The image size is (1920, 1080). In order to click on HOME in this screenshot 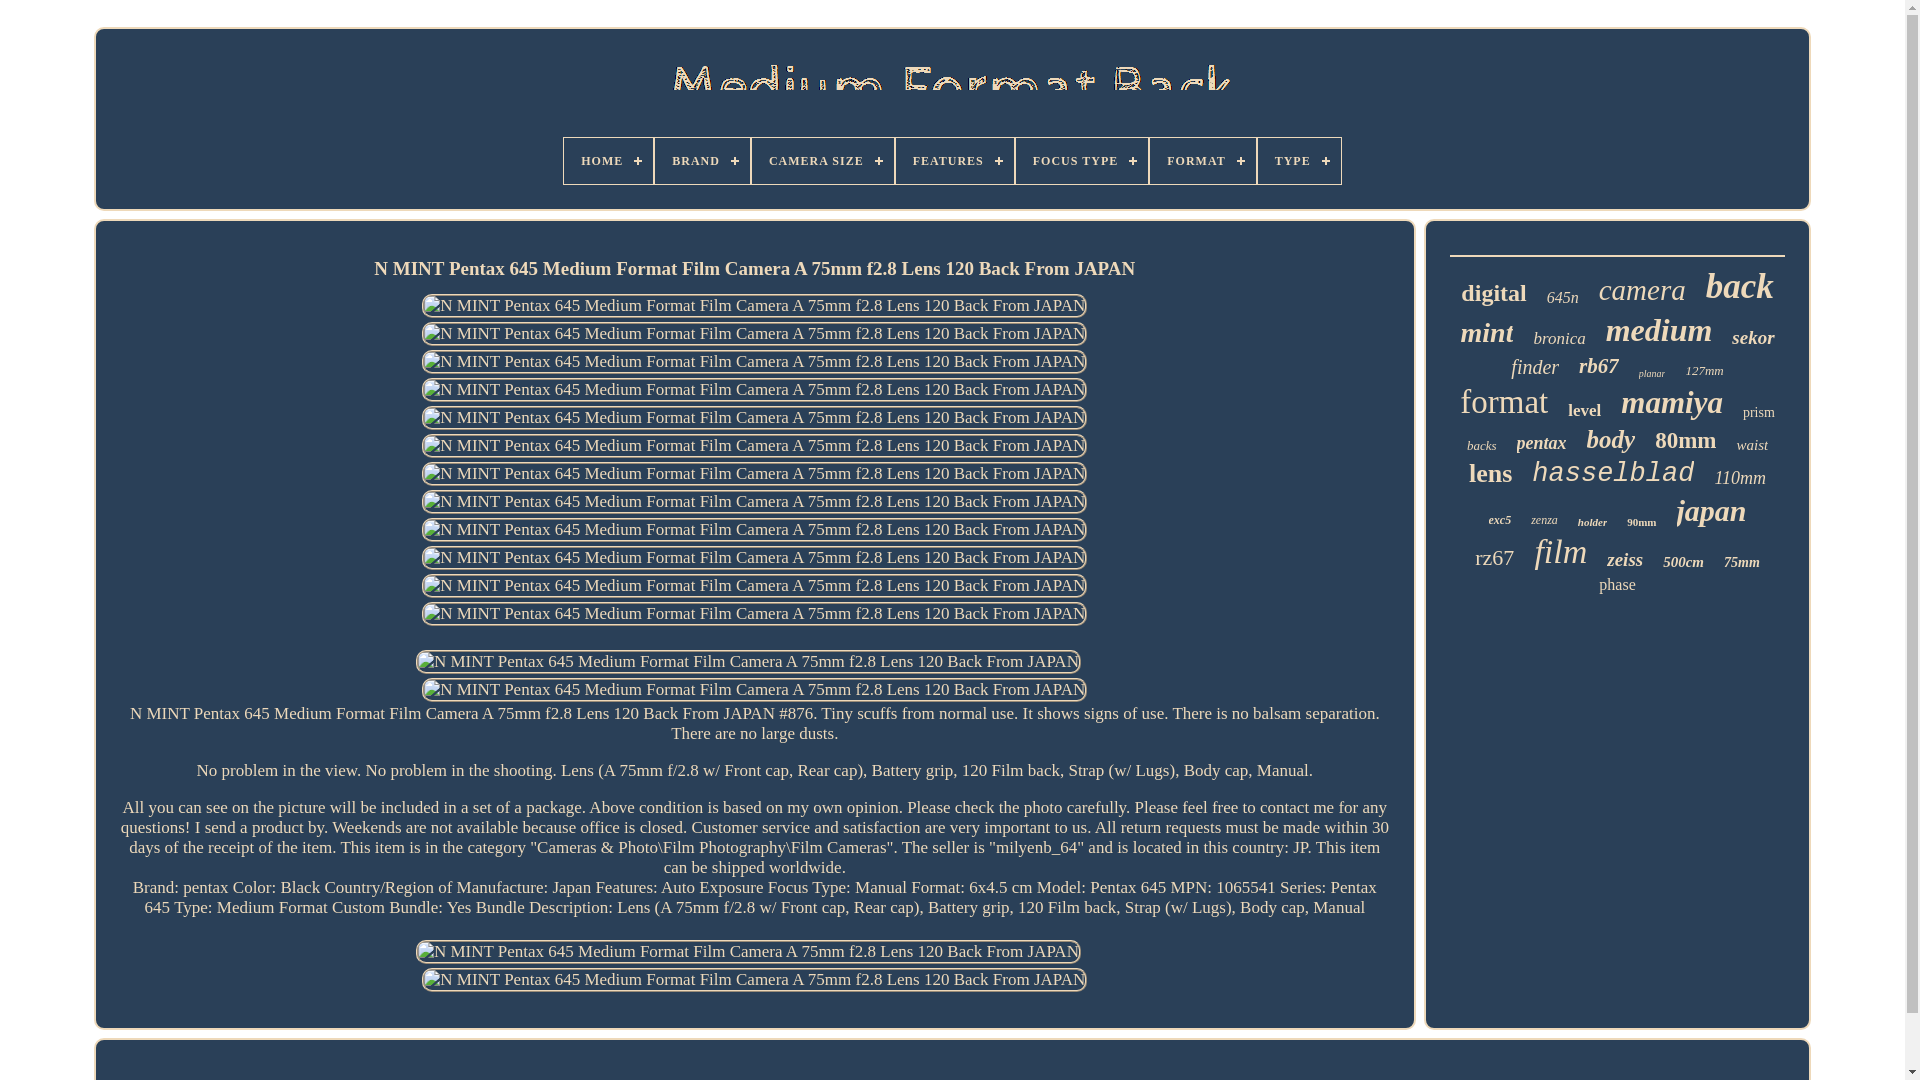, I will do `click(608, 160)`.